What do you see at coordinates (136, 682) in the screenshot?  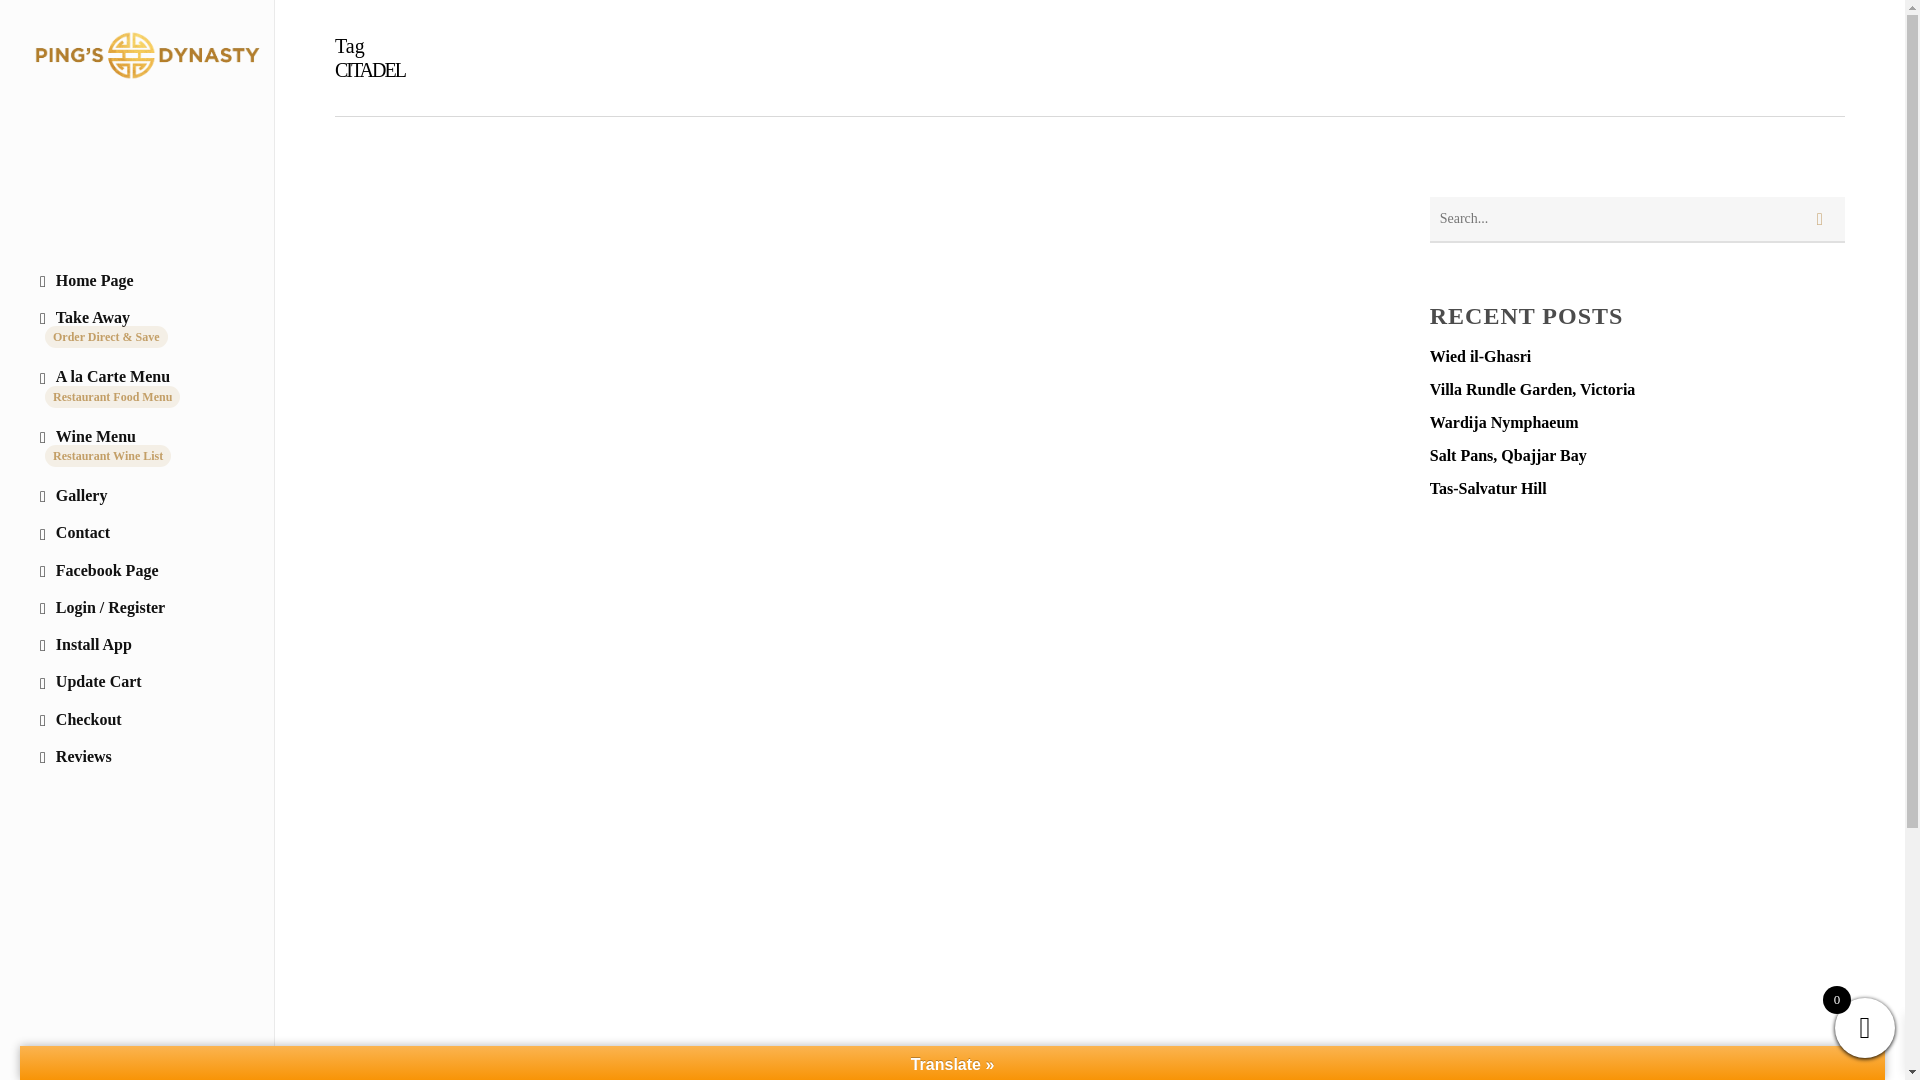 I see `Update Cart` at bounding box center [136, 682].